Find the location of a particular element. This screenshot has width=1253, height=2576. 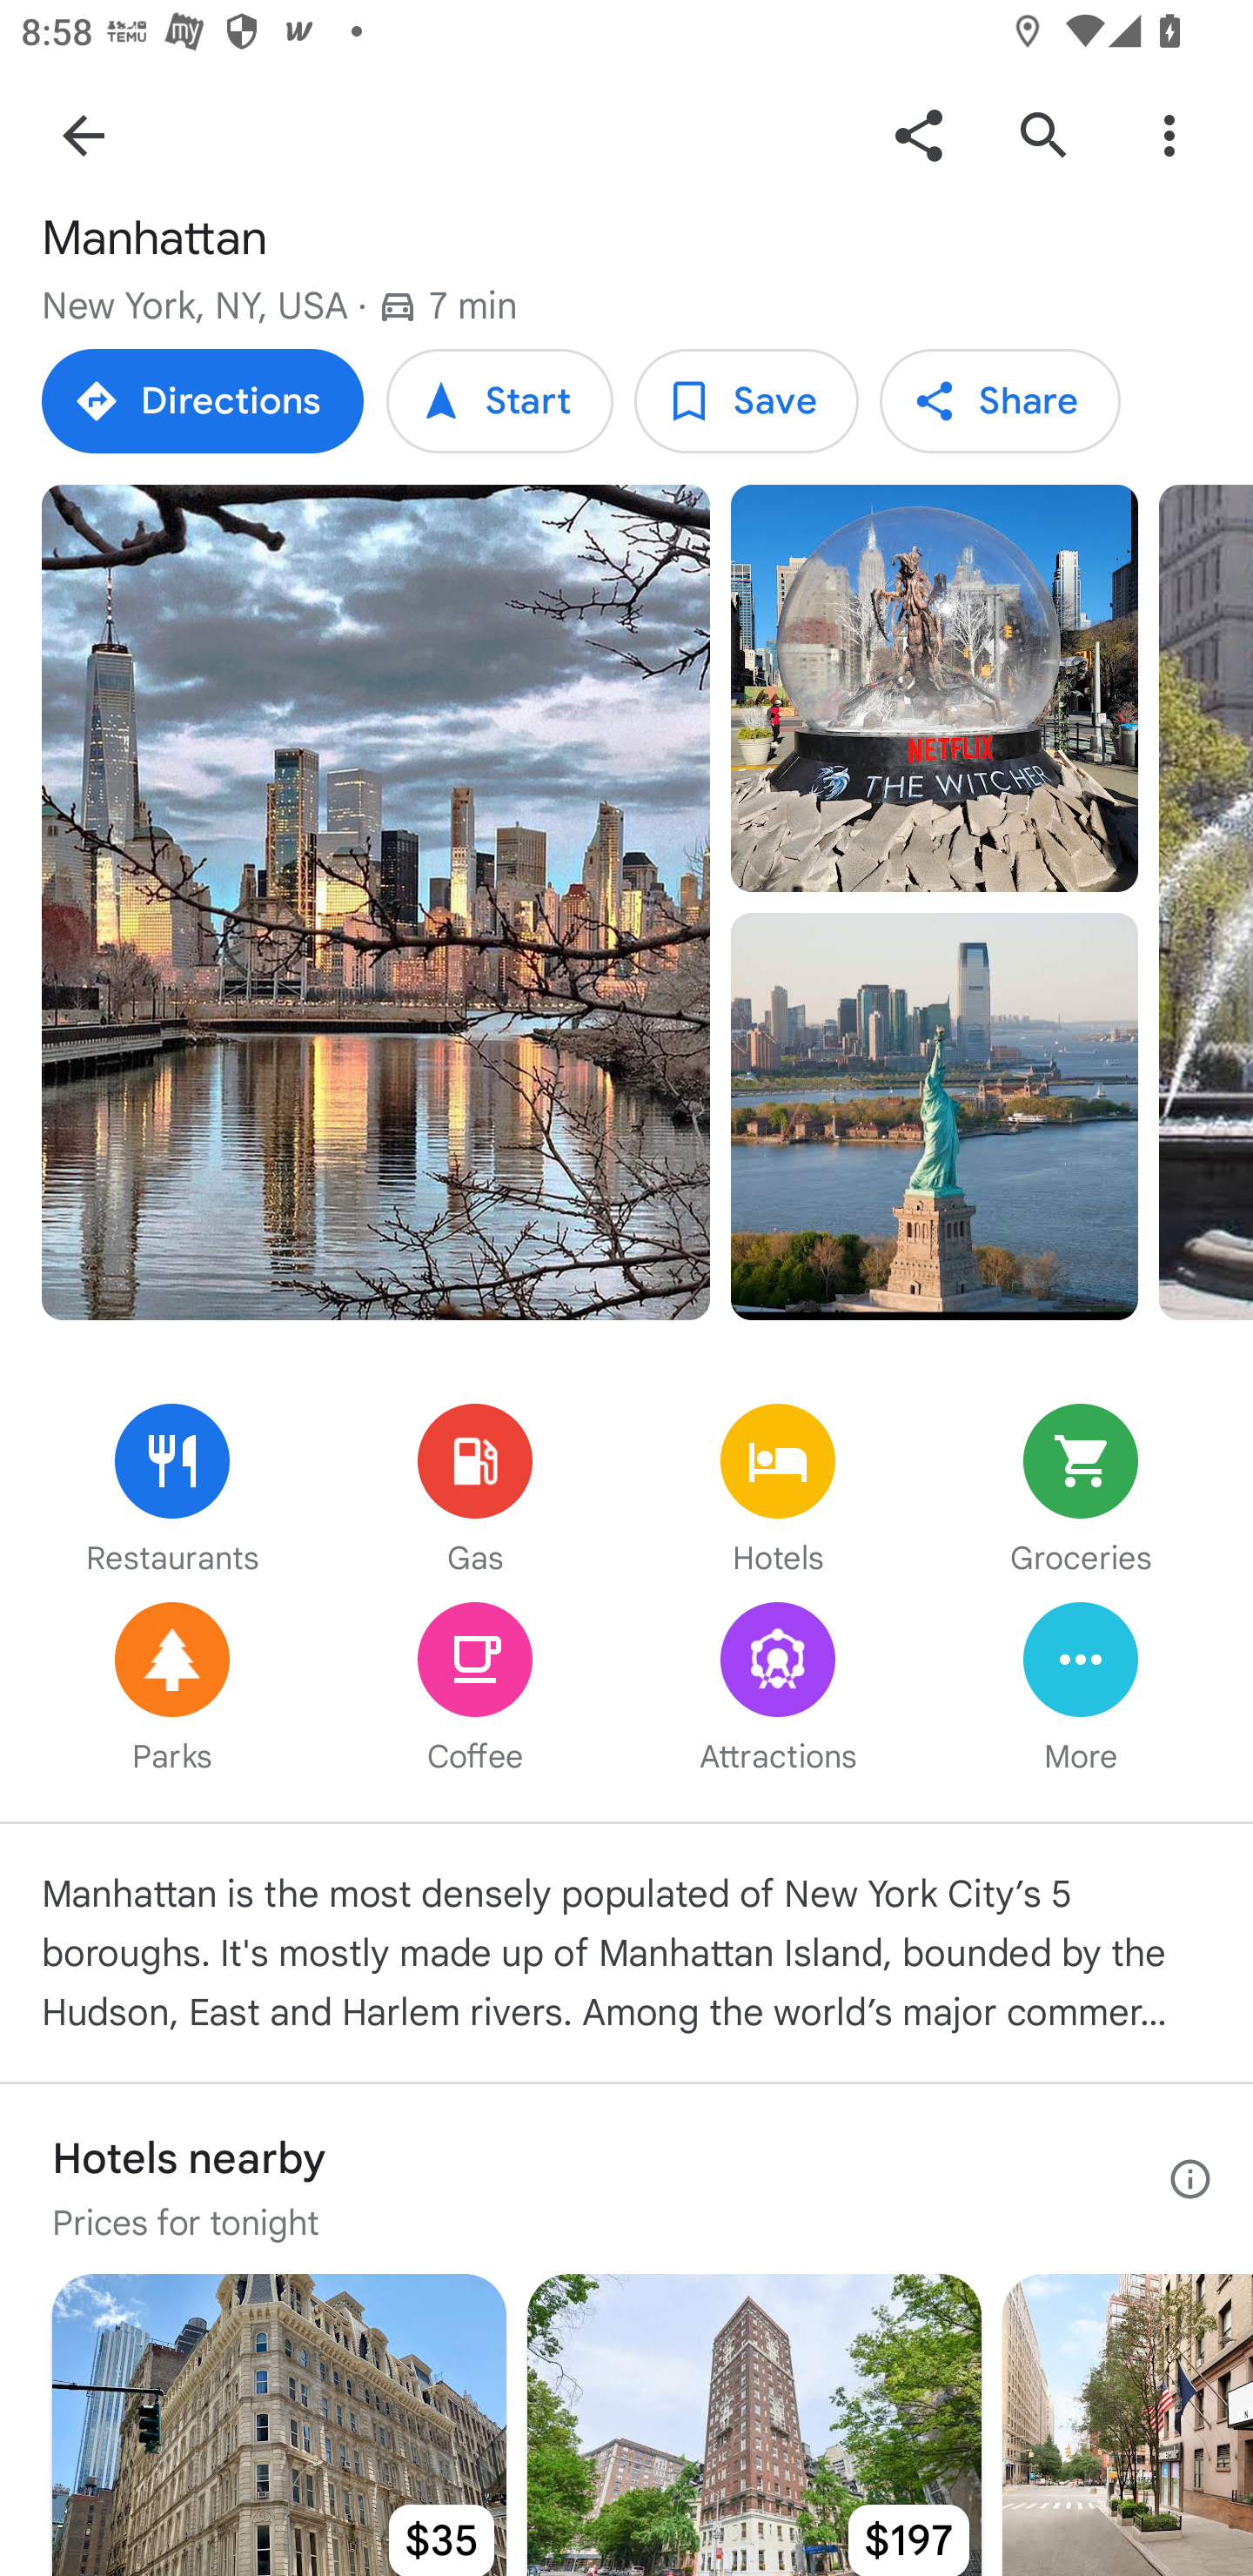

More options for Manhattan is located at coordinates (1169, 134).